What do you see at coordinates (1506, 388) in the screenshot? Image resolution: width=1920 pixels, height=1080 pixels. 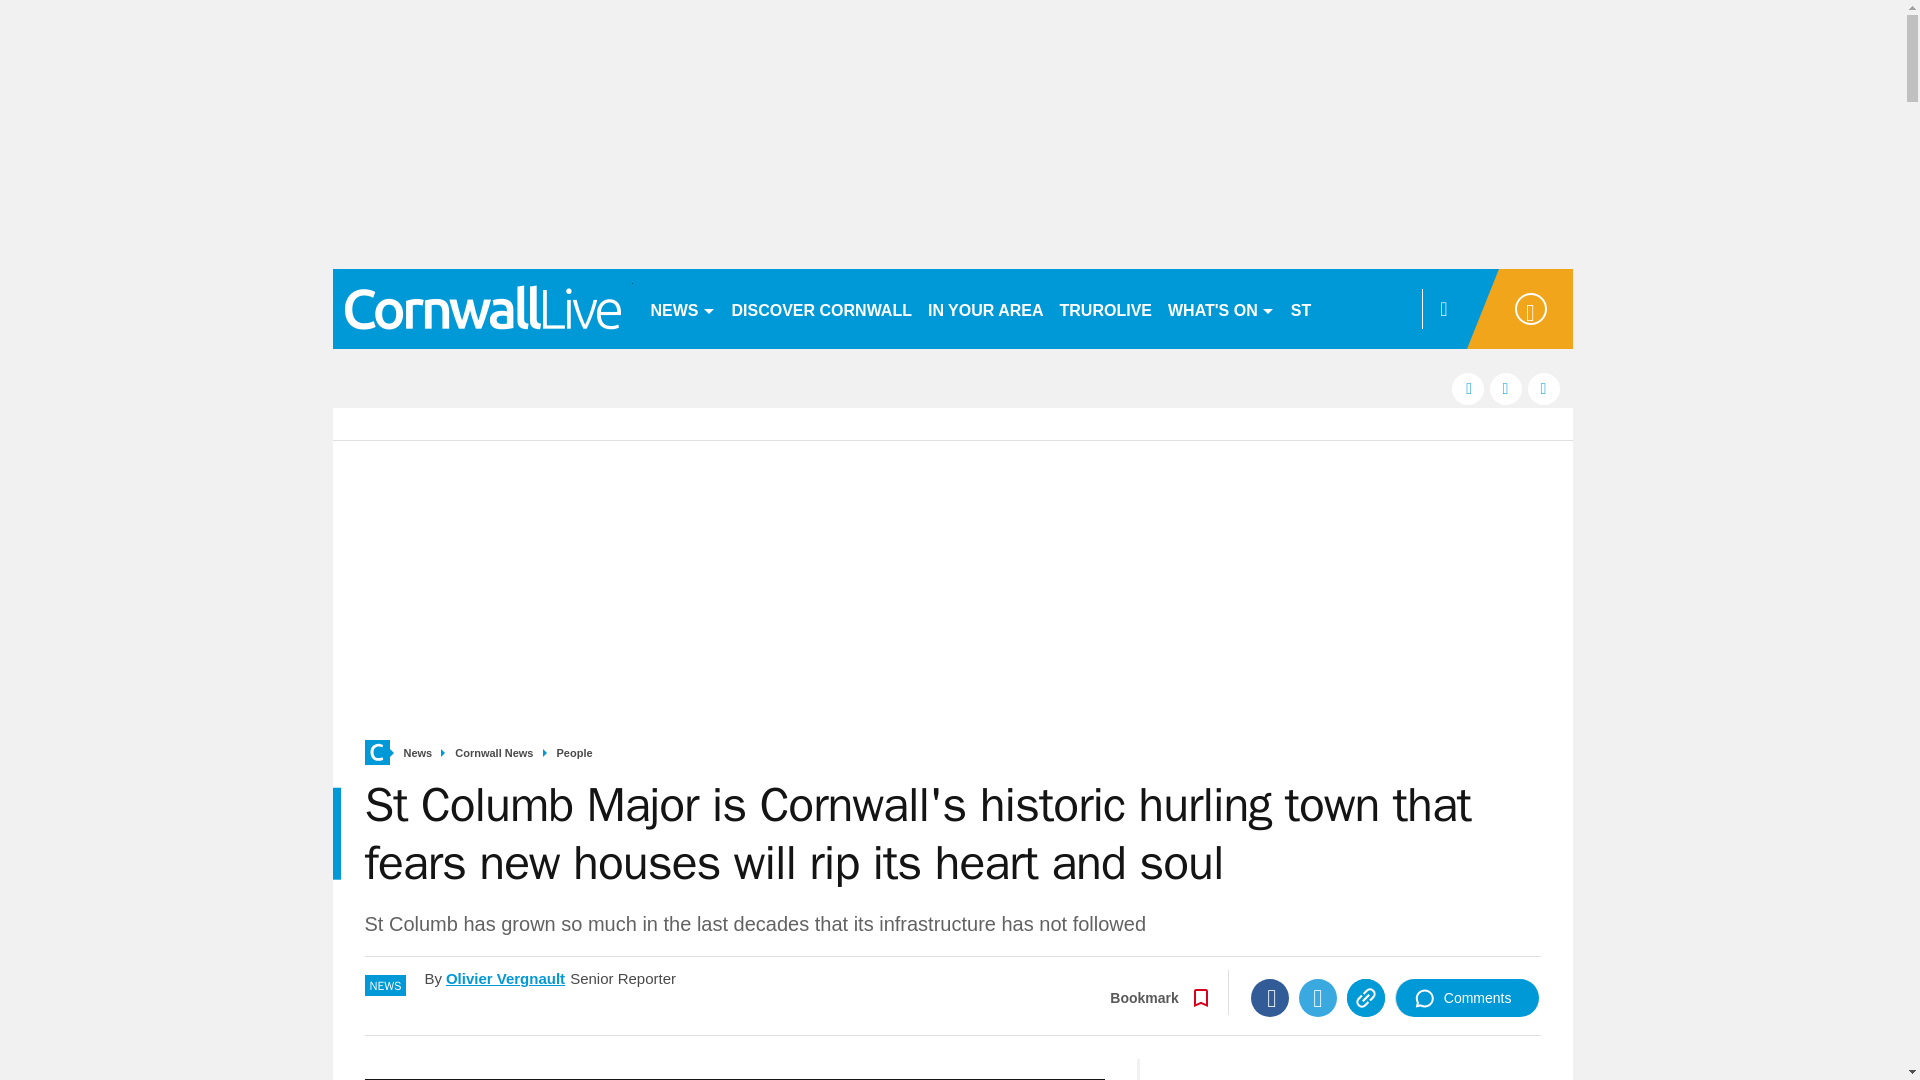 I see `twitter` at bounding box center [1506, 388].